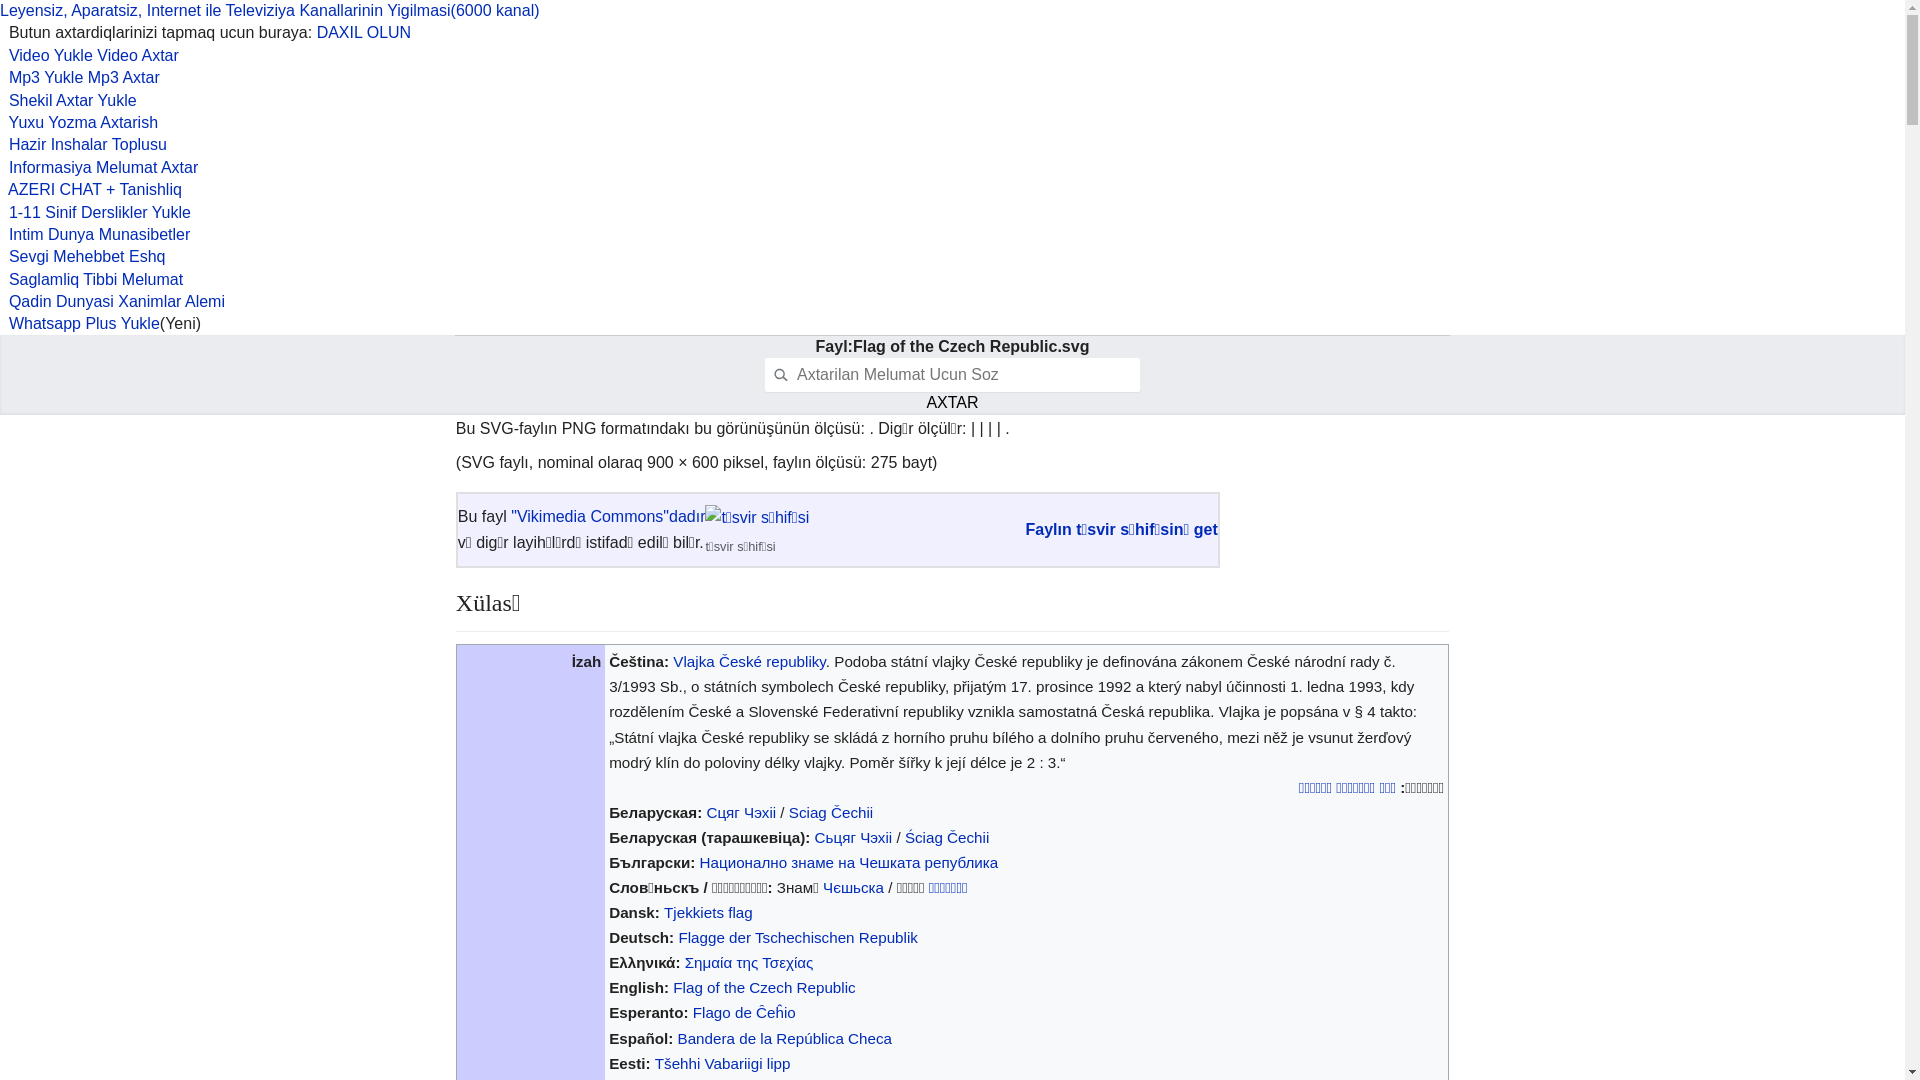  I want to click on Flagge der Tschechischen Republik, so click(798, 938).